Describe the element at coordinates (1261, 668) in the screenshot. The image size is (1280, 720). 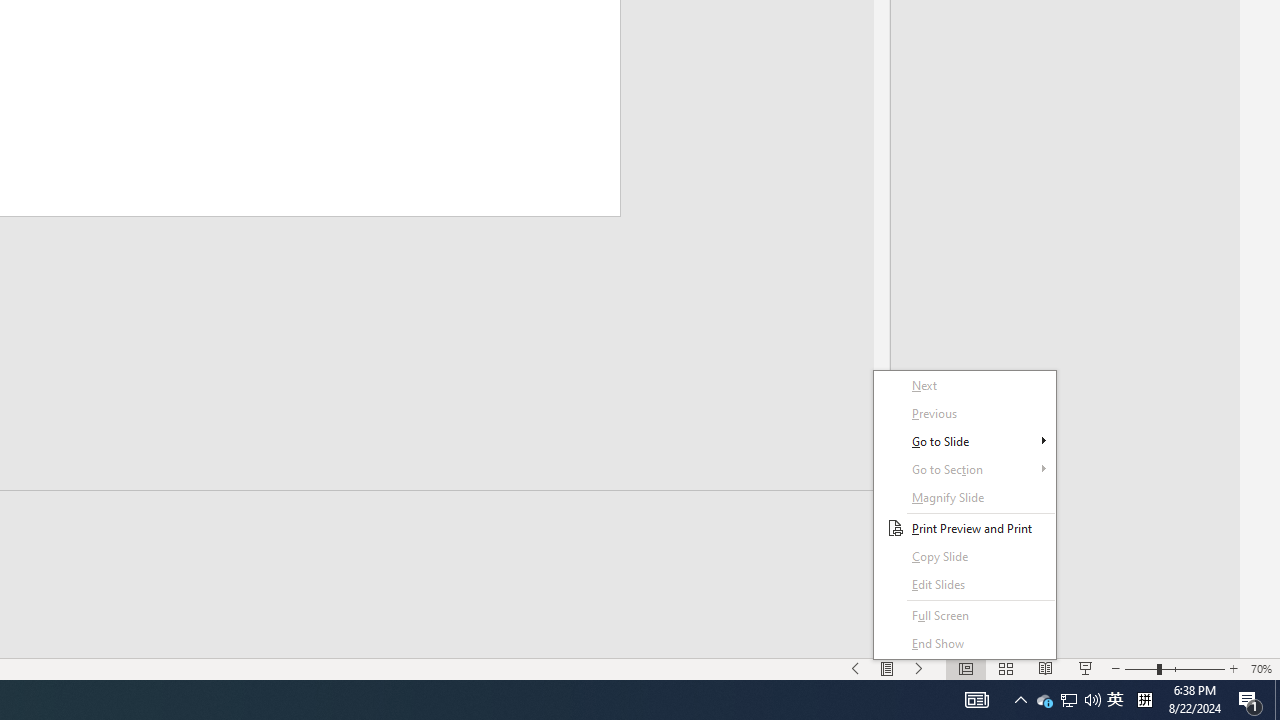
I see `Zoom 70%` at that location.